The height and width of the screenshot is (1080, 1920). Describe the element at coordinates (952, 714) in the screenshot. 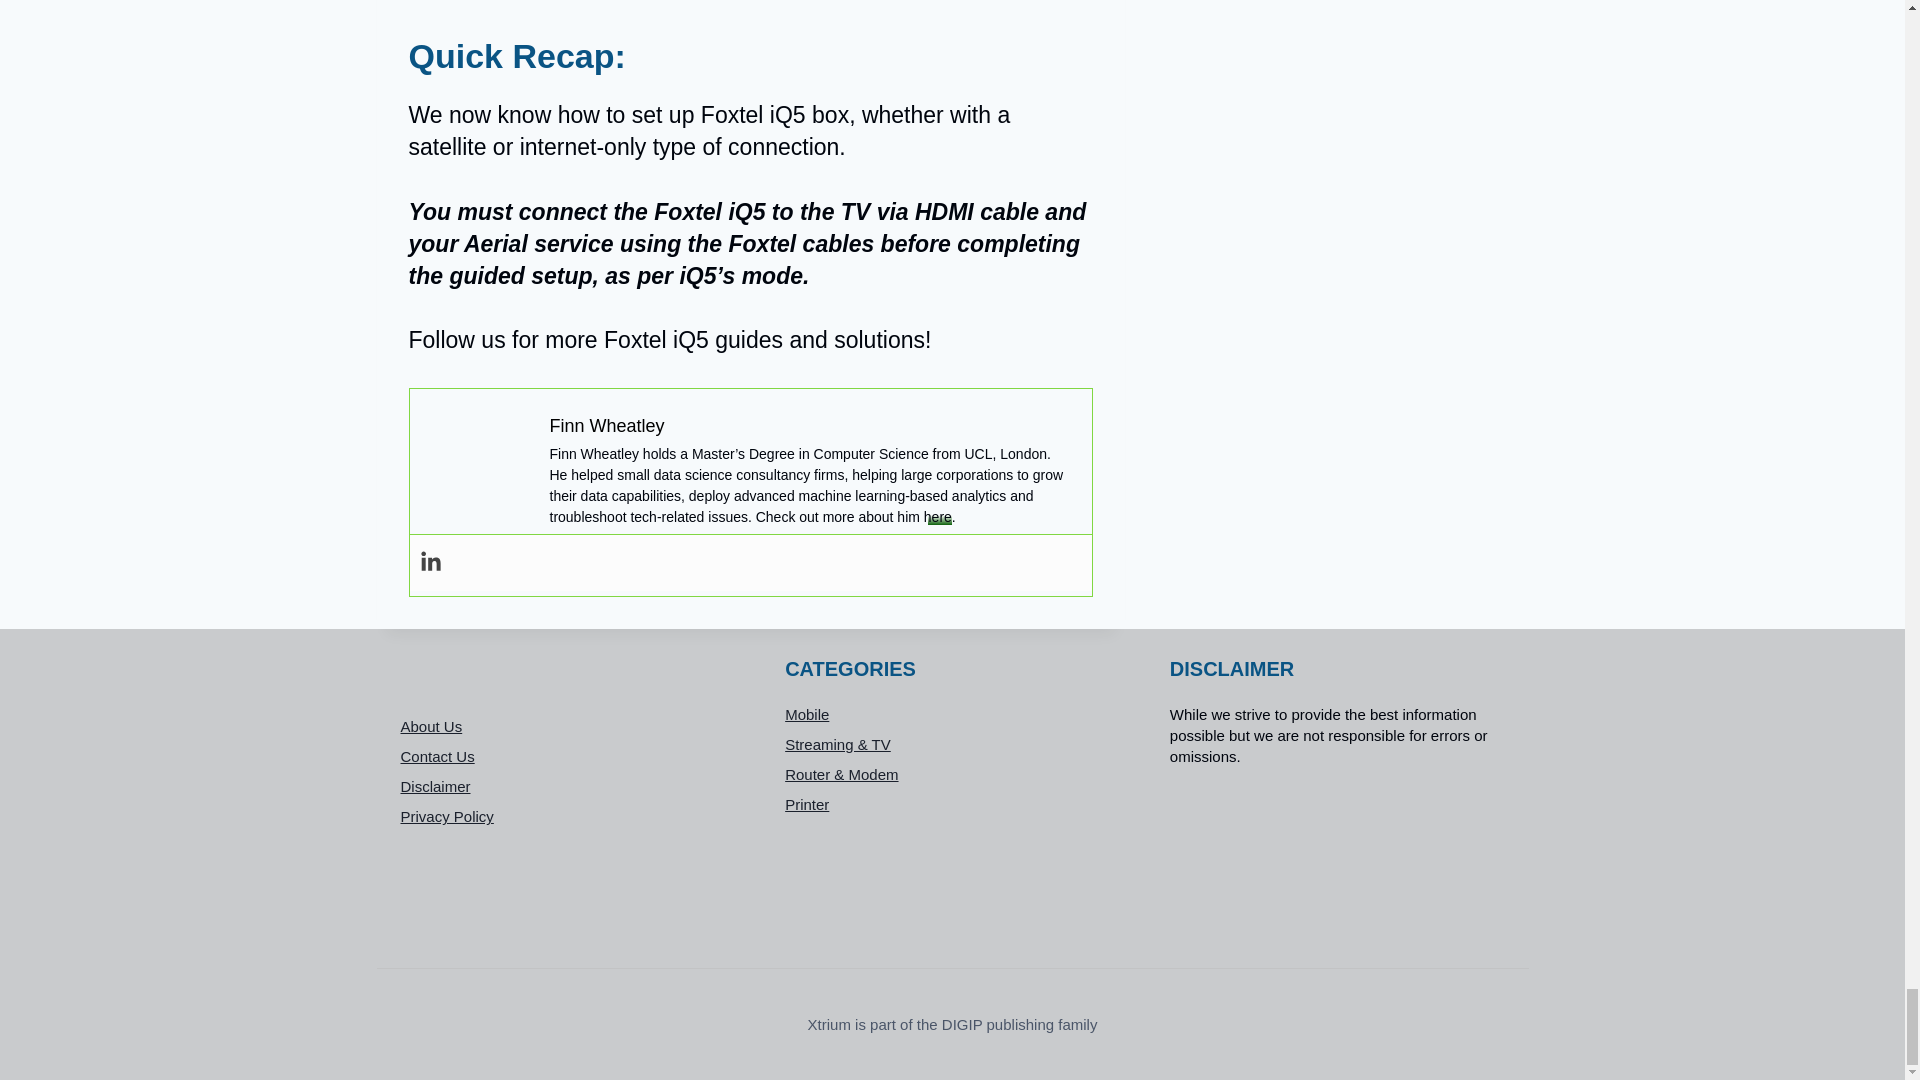

I see `Mobile` at that location.